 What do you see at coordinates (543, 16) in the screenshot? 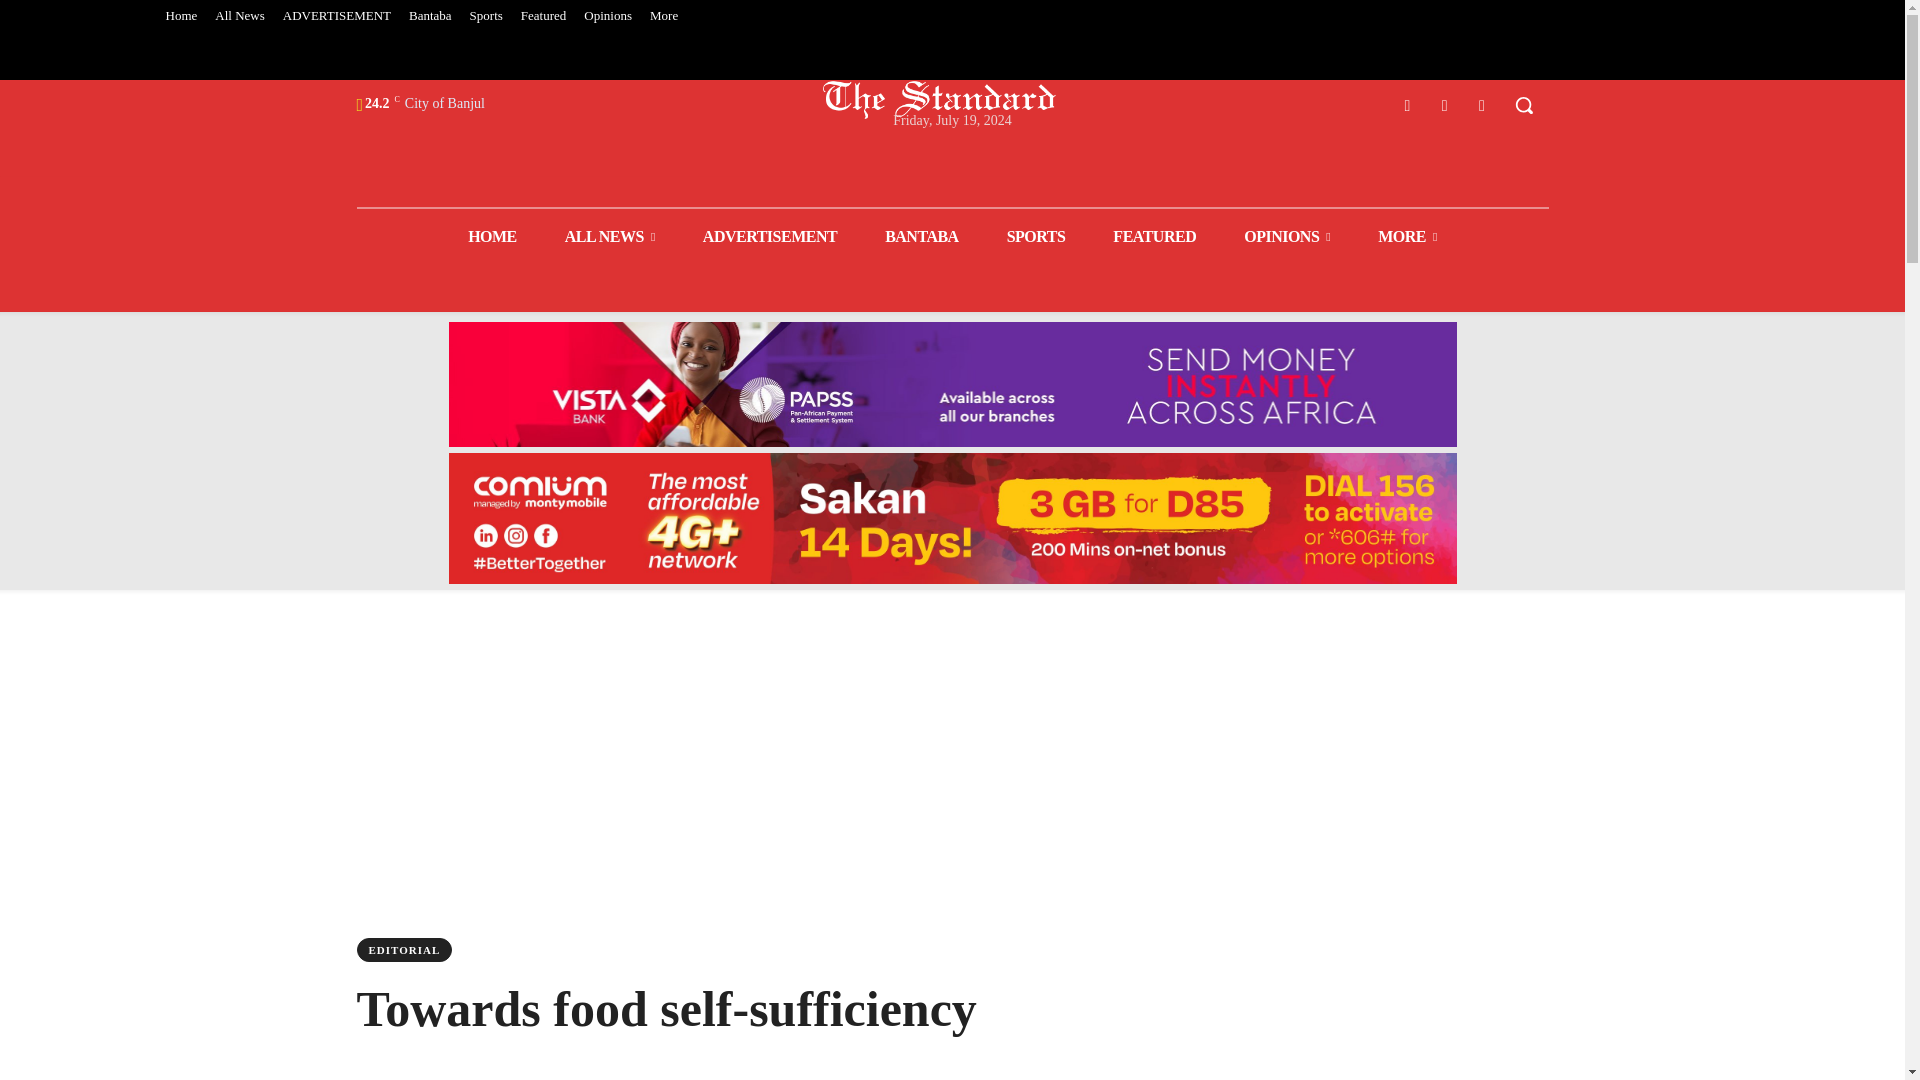
I see `Featured` at bounding box center [543, 16].